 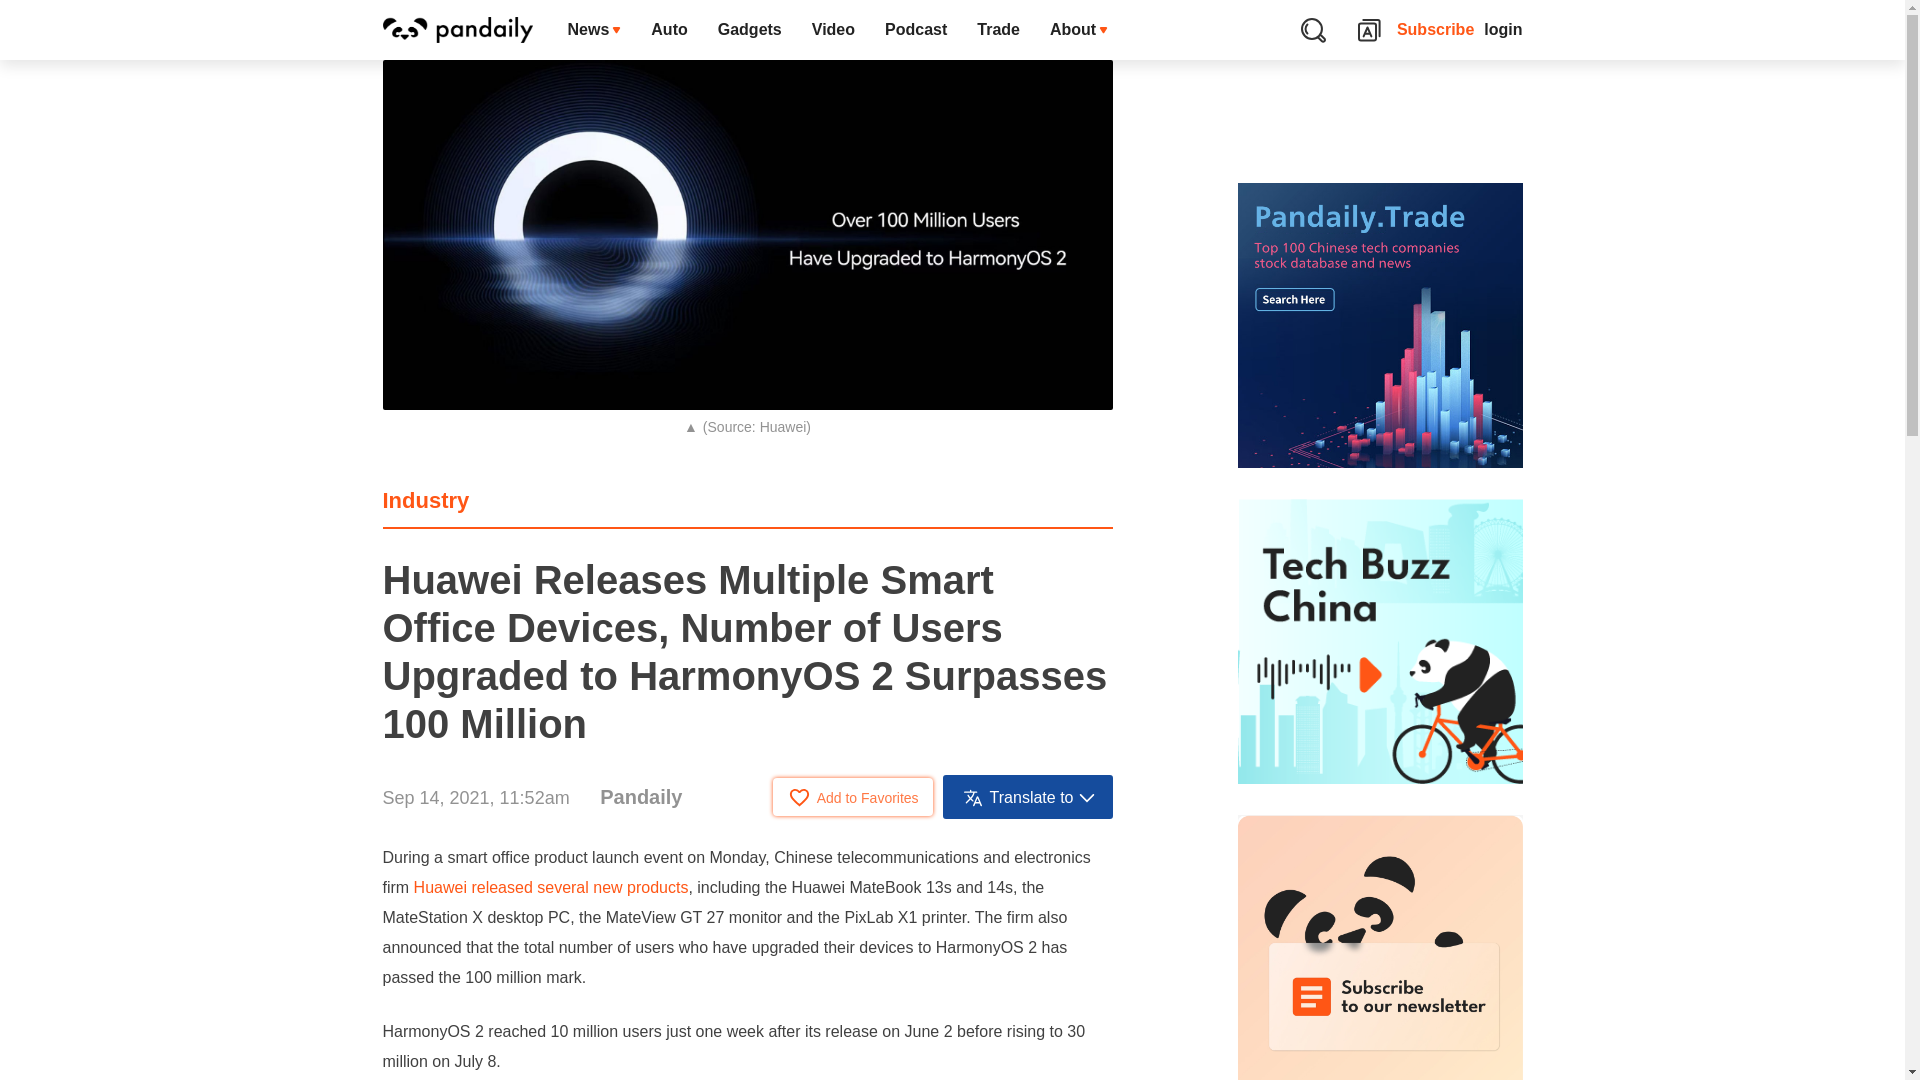 What do you see at coordinates (552, 888) in the screenshot?
I see `Huawei released several new products` at bounding box center [552, 888].